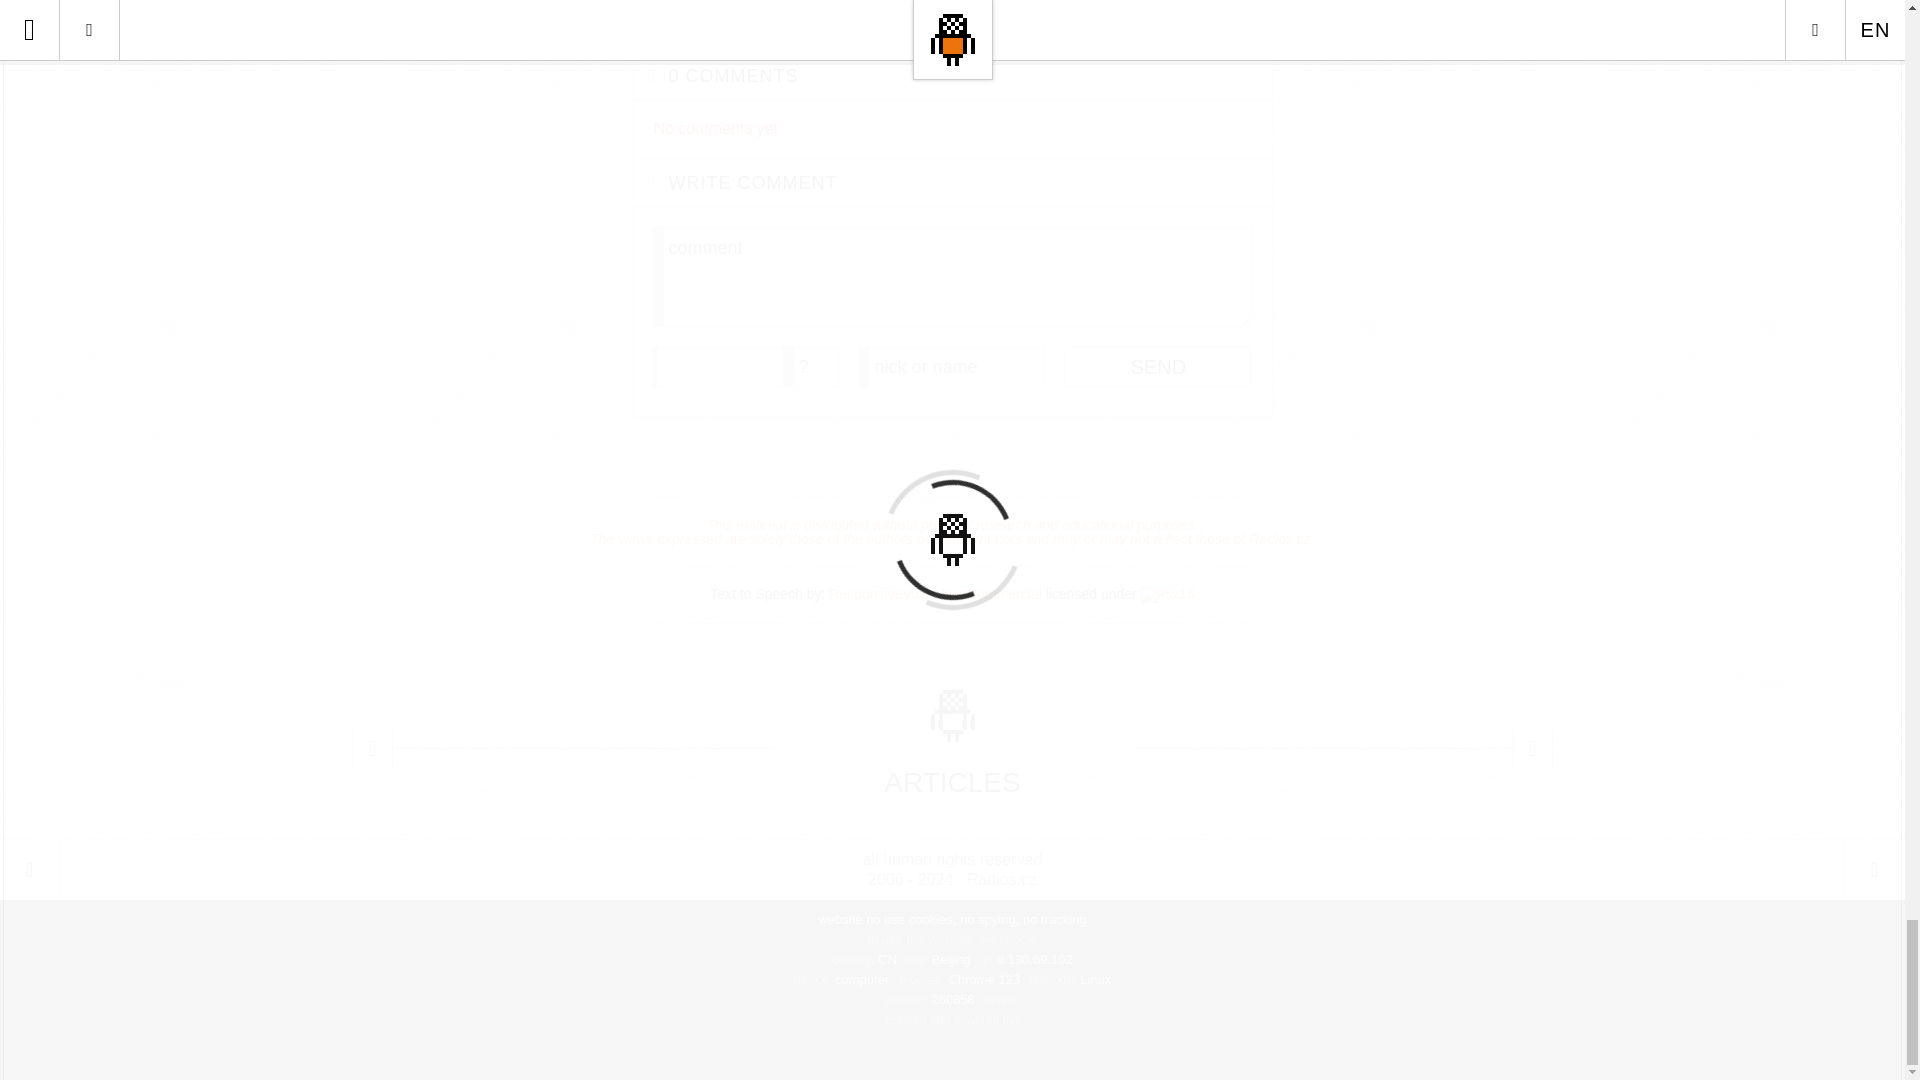 This screenshot has width=1920, height=1080. I want to click on back, so click(30, 869).